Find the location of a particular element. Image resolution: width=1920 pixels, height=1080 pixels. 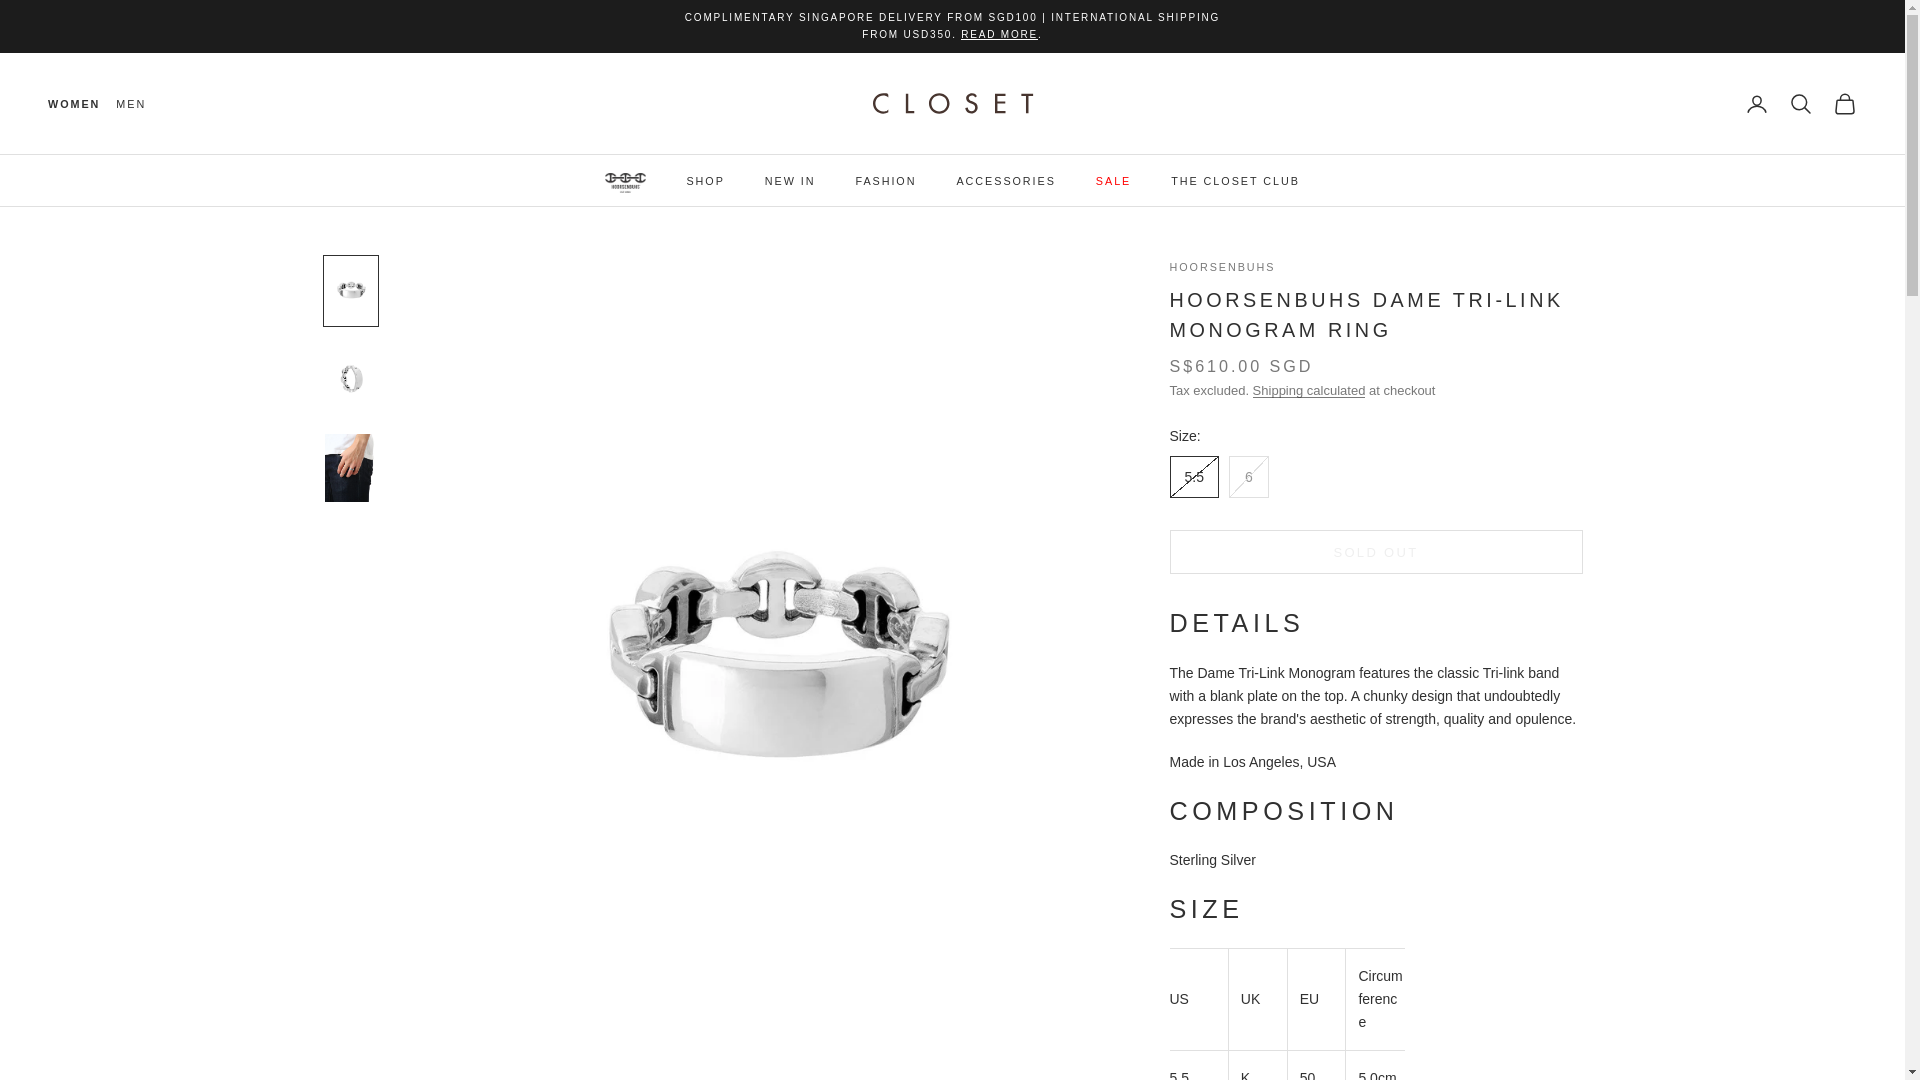

MEN is located at coordinates (130, 104).